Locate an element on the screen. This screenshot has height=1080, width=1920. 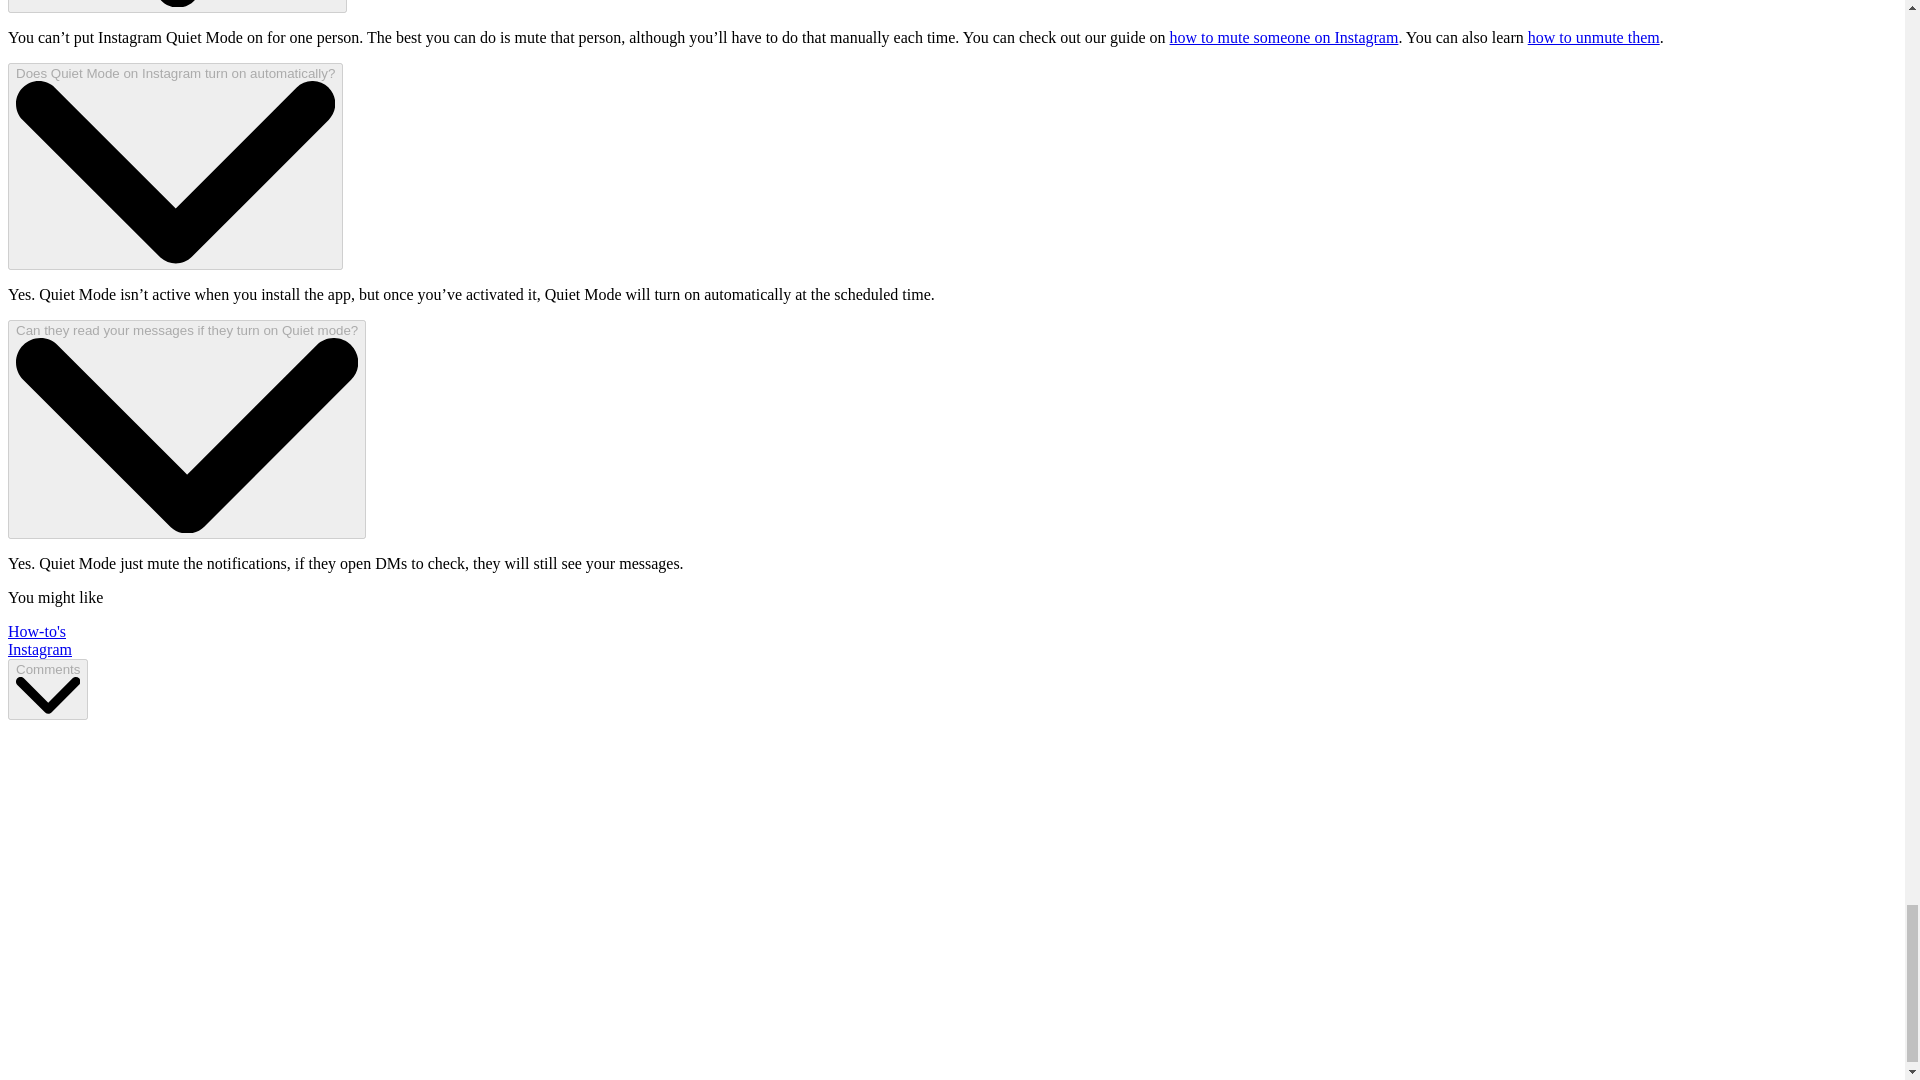
Comments is located at coordinates (48, 689).